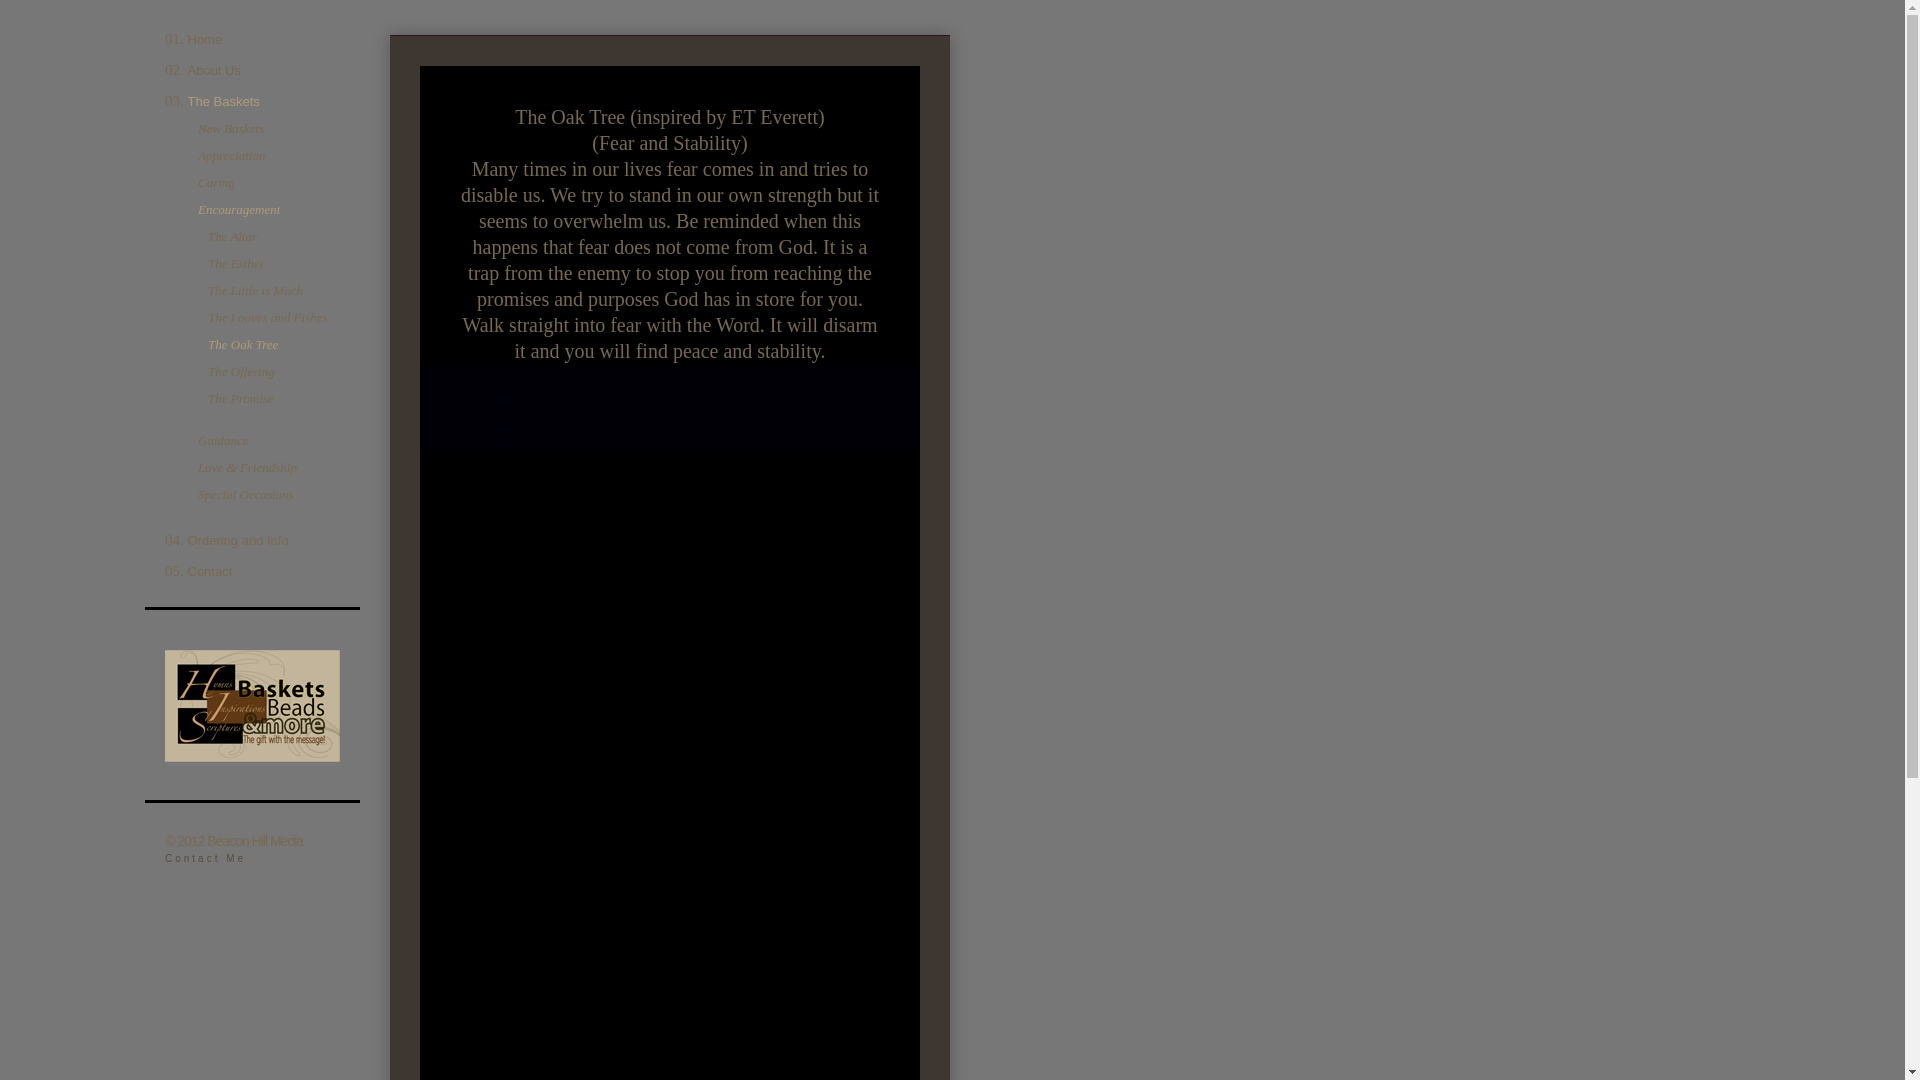 This screenshot has width=1920, height=1080. What do you see at coordinates (232, 236) in the screenshot?
I see `The Altar` at bounding box center [232, 236].